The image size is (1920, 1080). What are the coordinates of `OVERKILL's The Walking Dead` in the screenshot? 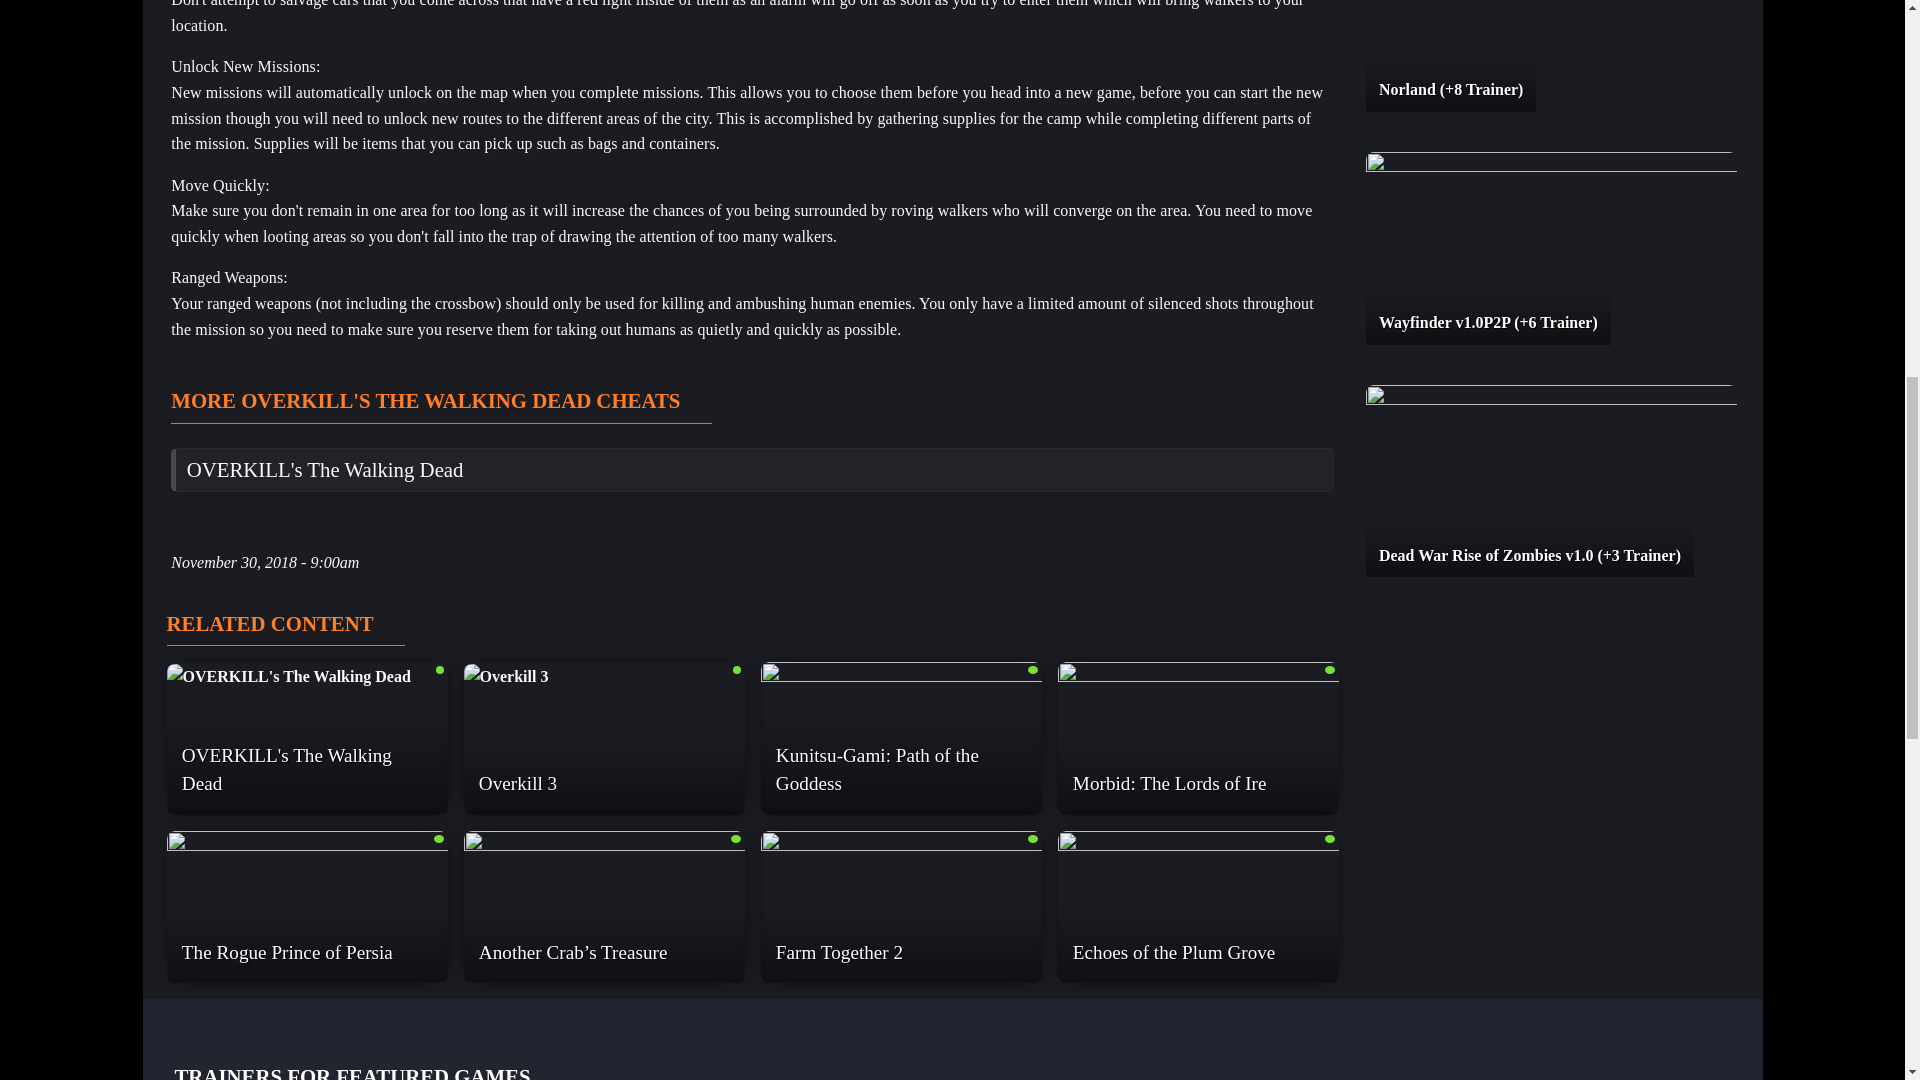 It's located at (306, 676).